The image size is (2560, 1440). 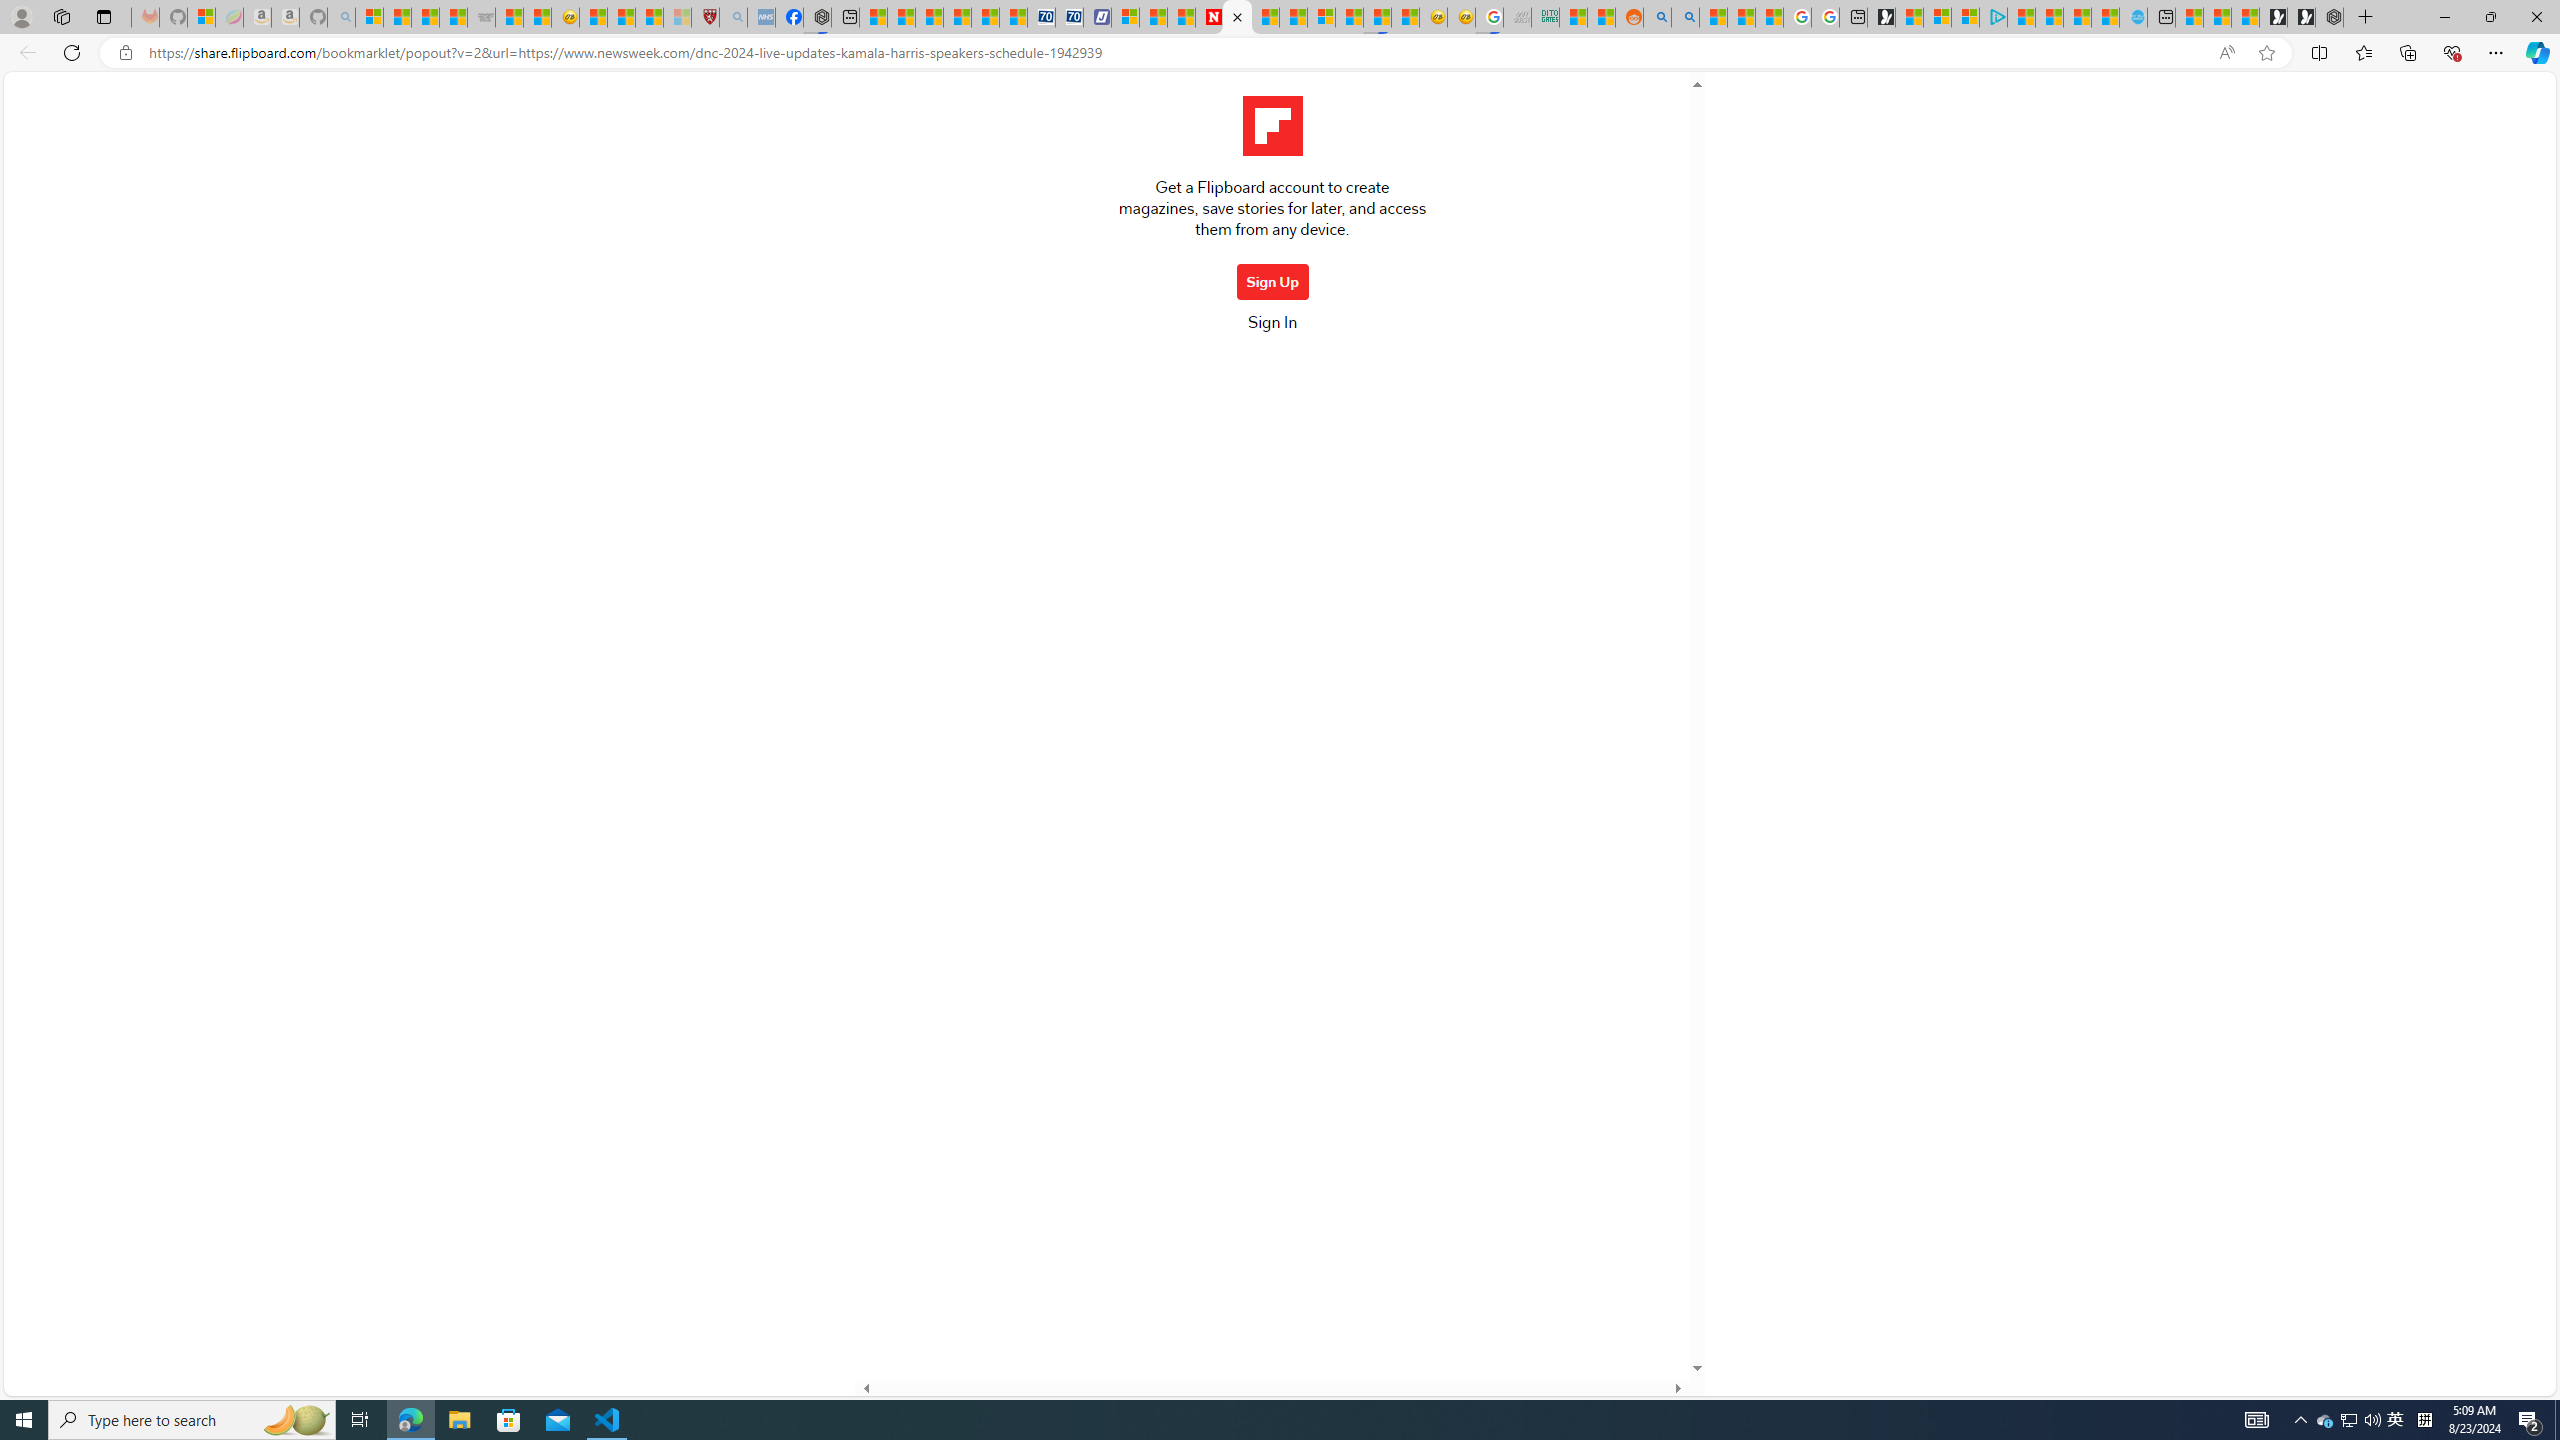 I want to click on list of asthma inhalers uk - Search - Sleeping, so click(x=733, y=17).